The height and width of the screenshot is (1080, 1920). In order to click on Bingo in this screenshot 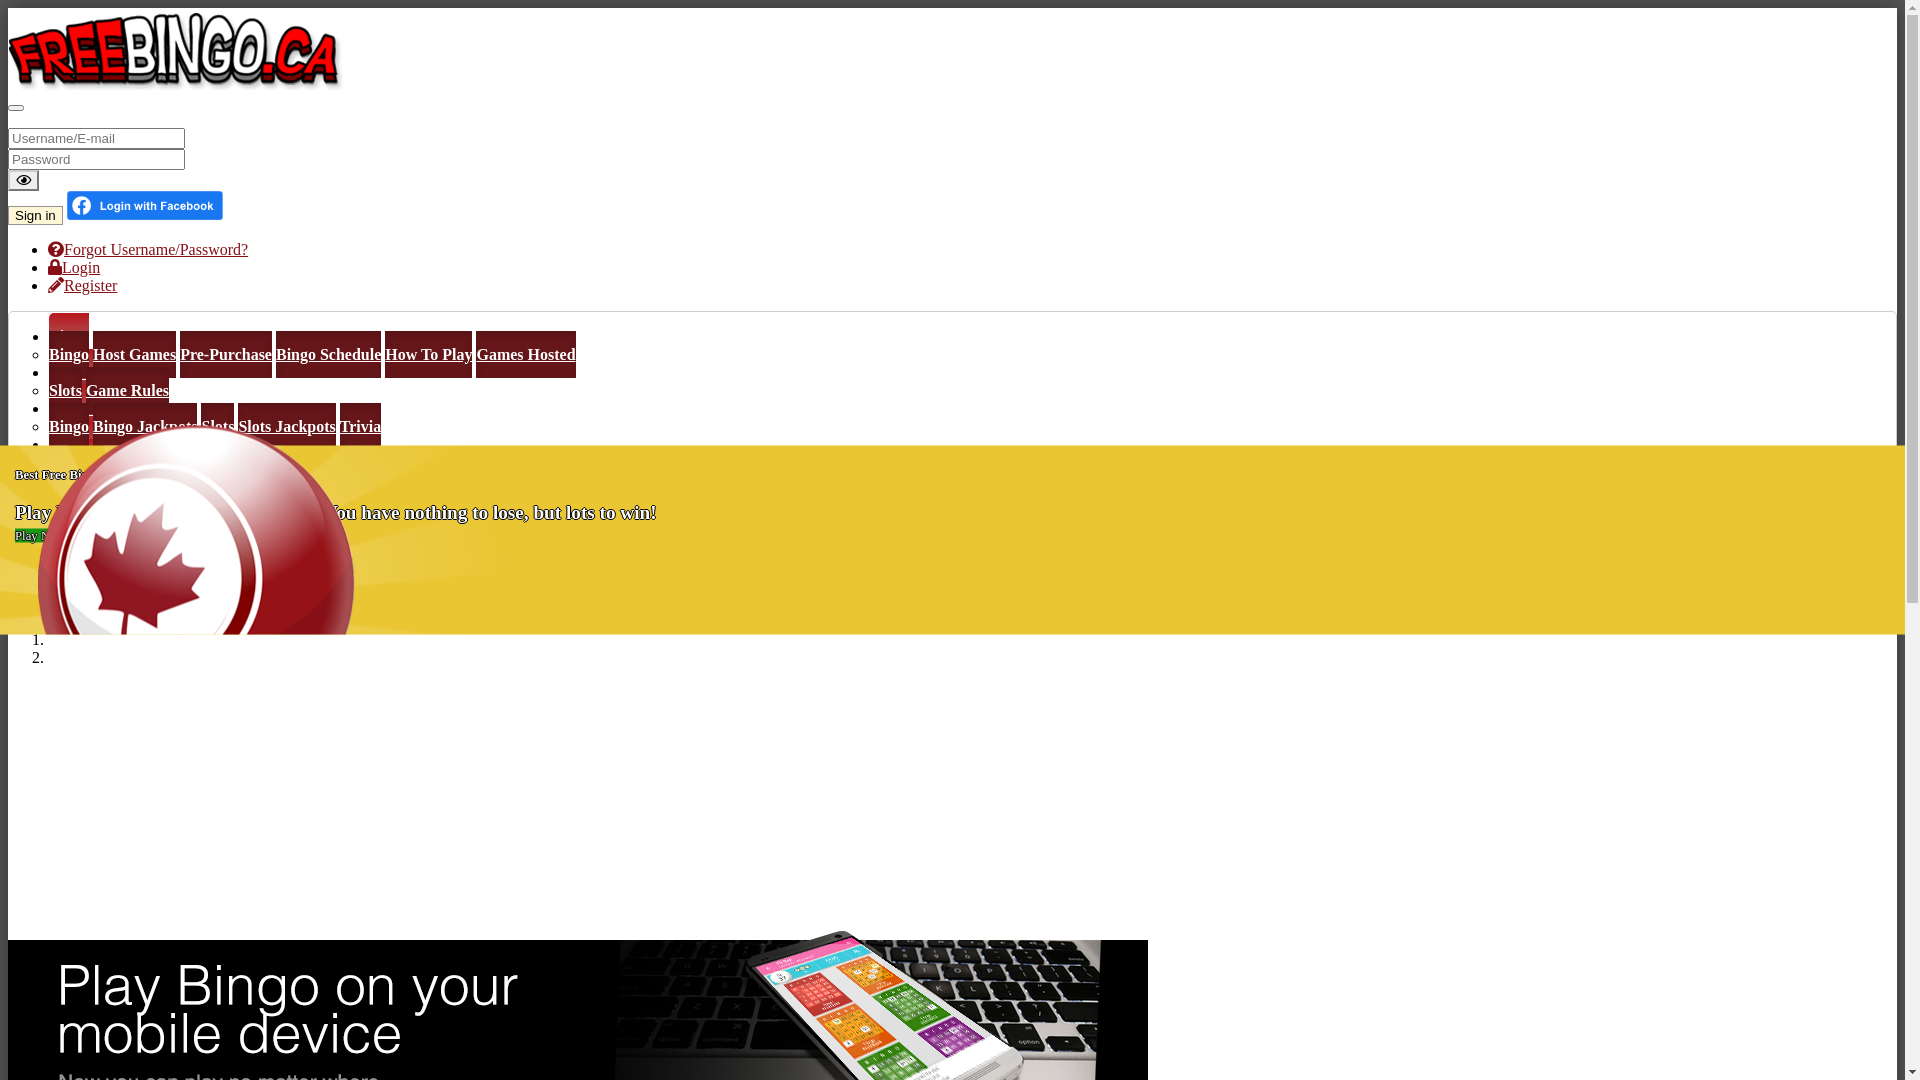, I will do `click(69, 336)`.